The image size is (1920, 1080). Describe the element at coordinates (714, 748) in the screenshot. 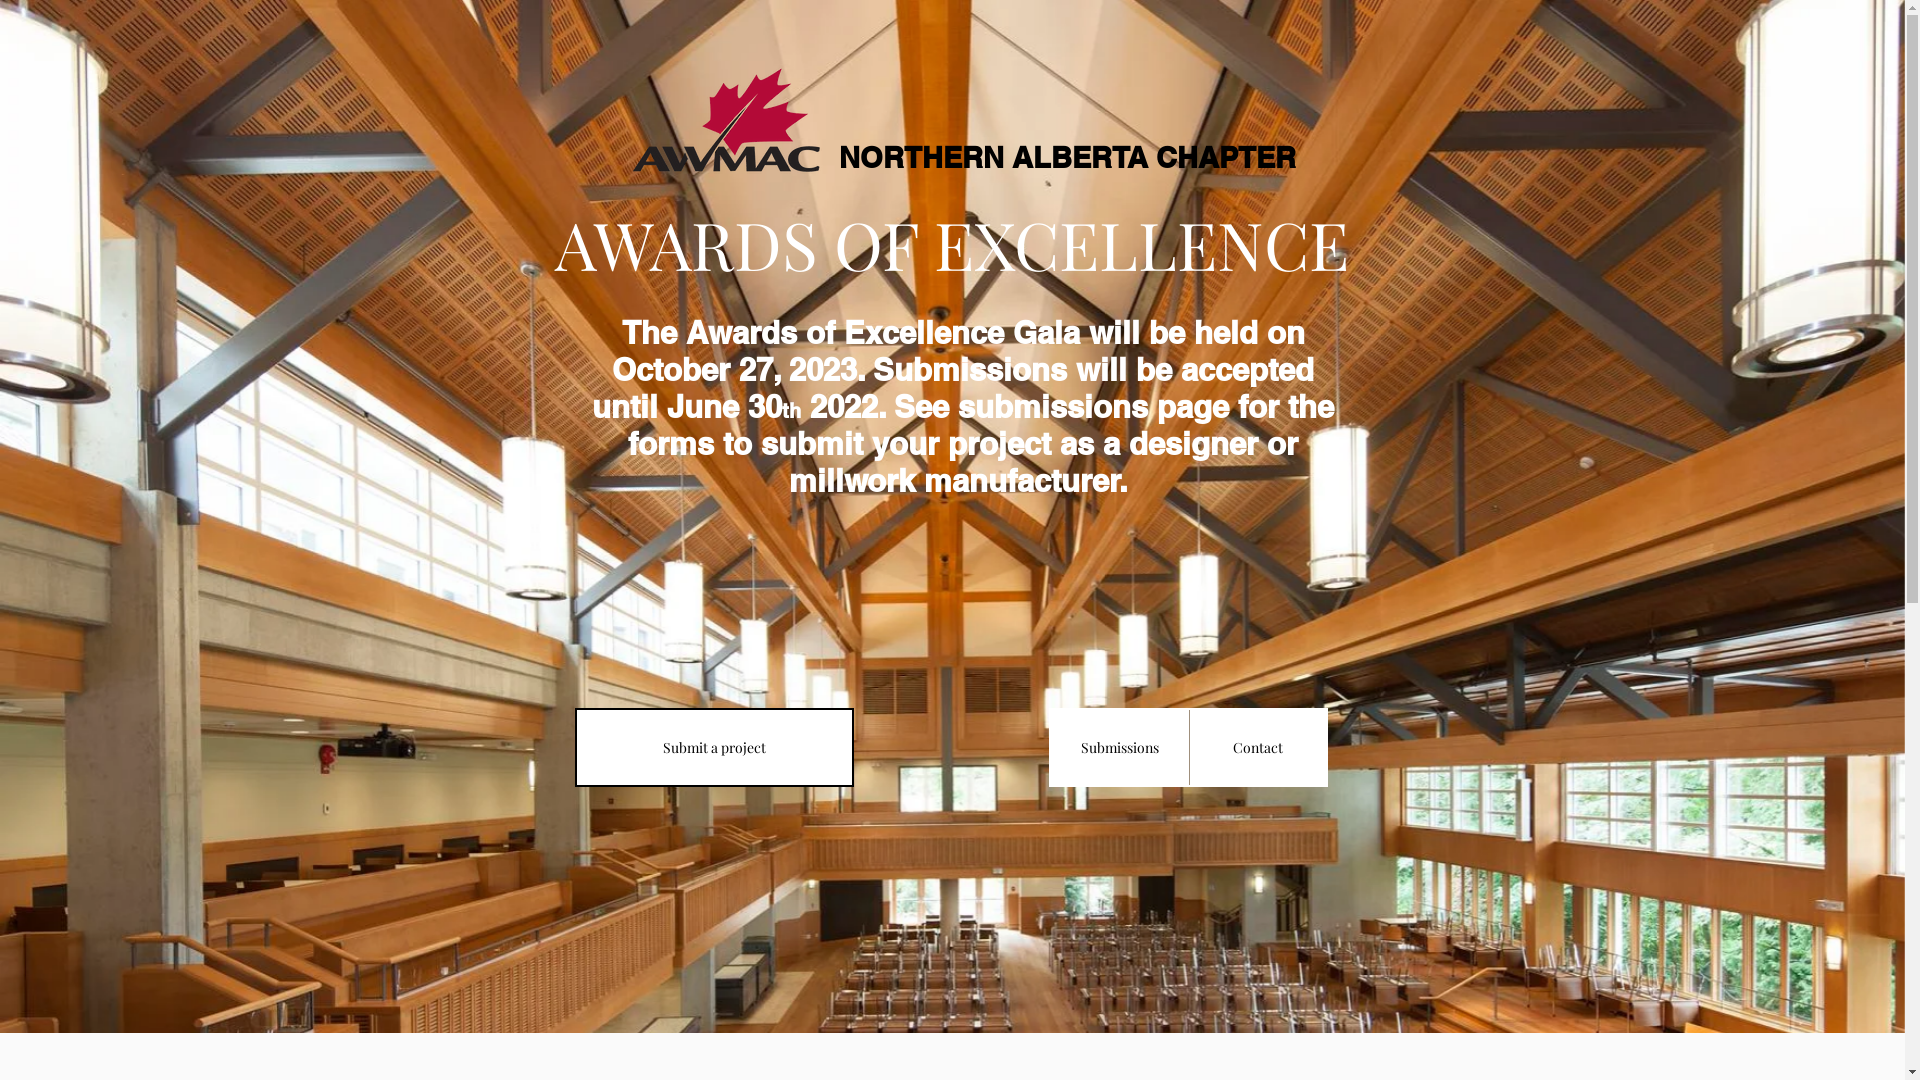

I see `Submit a project` at that location.